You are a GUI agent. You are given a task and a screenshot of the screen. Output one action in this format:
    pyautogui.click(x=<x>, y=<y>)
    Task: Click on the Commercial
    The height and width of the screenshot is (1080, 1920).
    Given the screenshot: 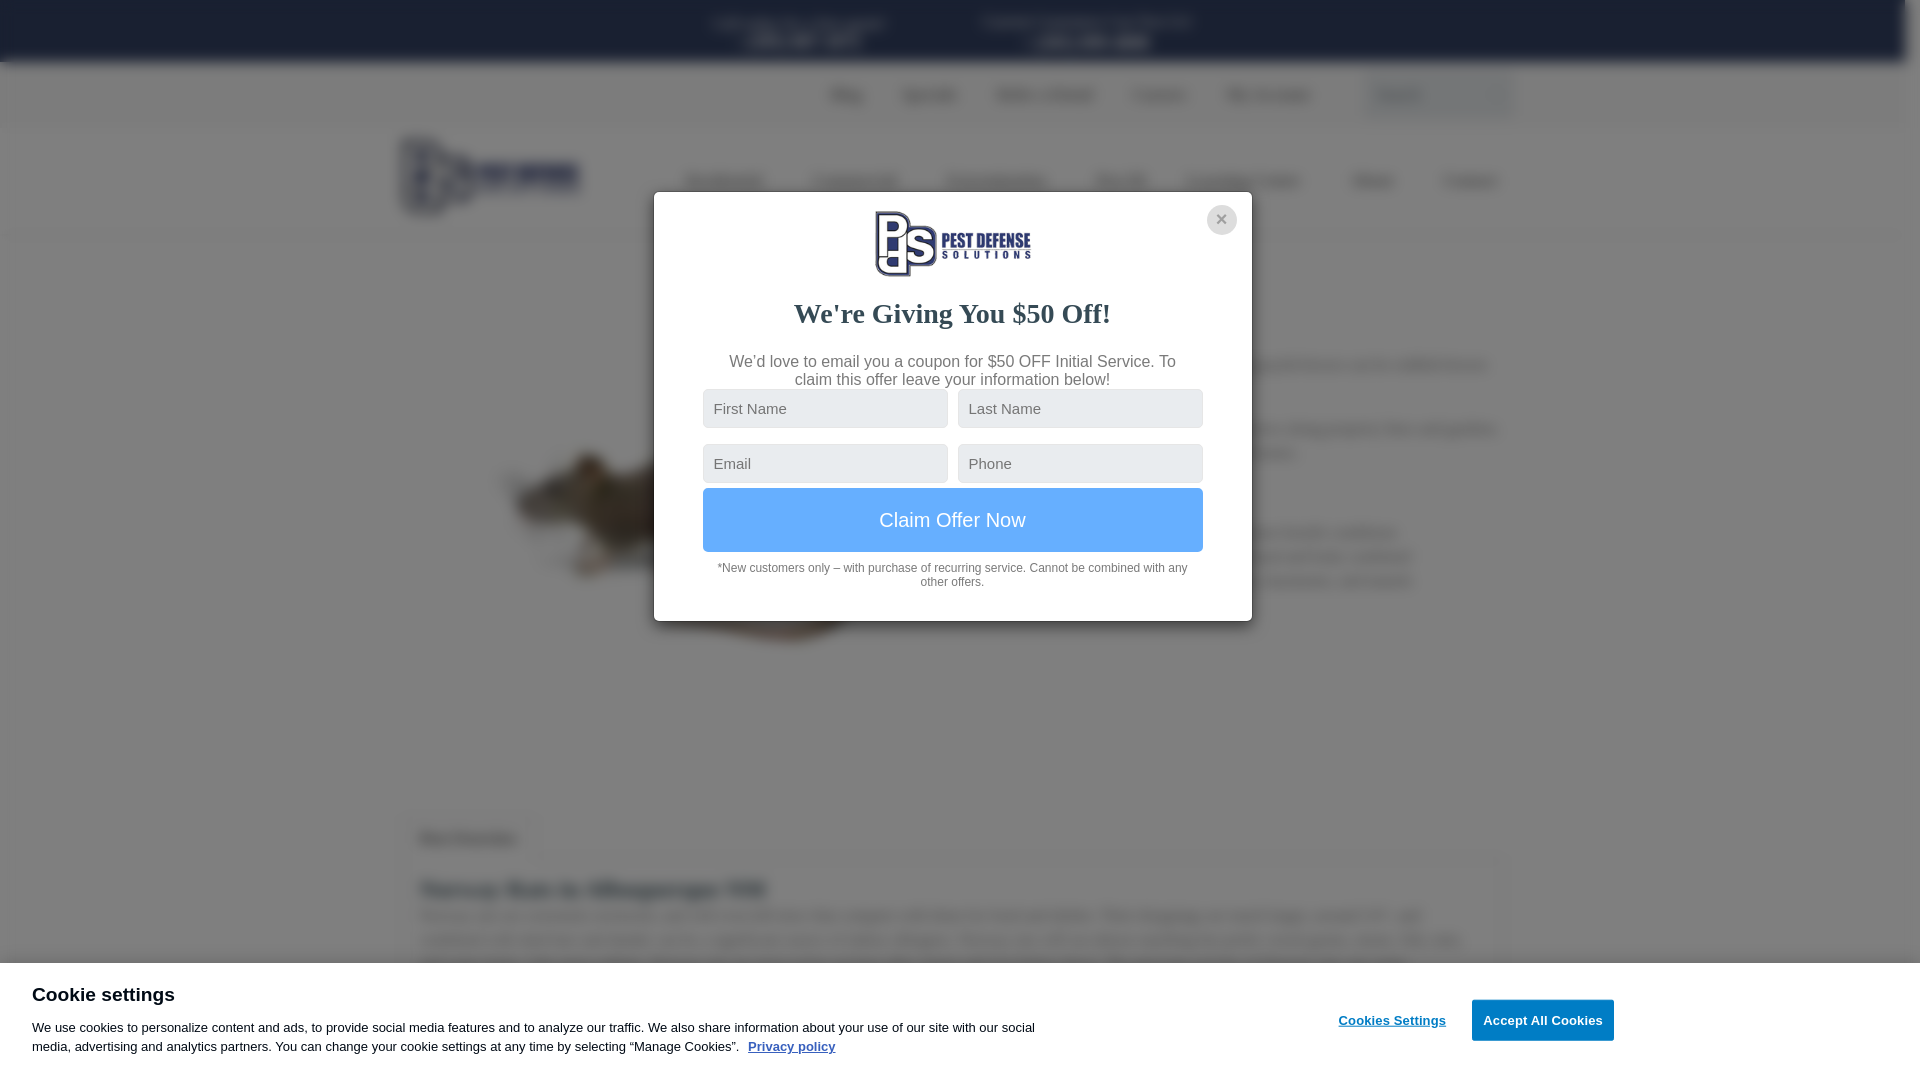 What is the action you would take?
    pyautogui.click(x=858, y=180)
    